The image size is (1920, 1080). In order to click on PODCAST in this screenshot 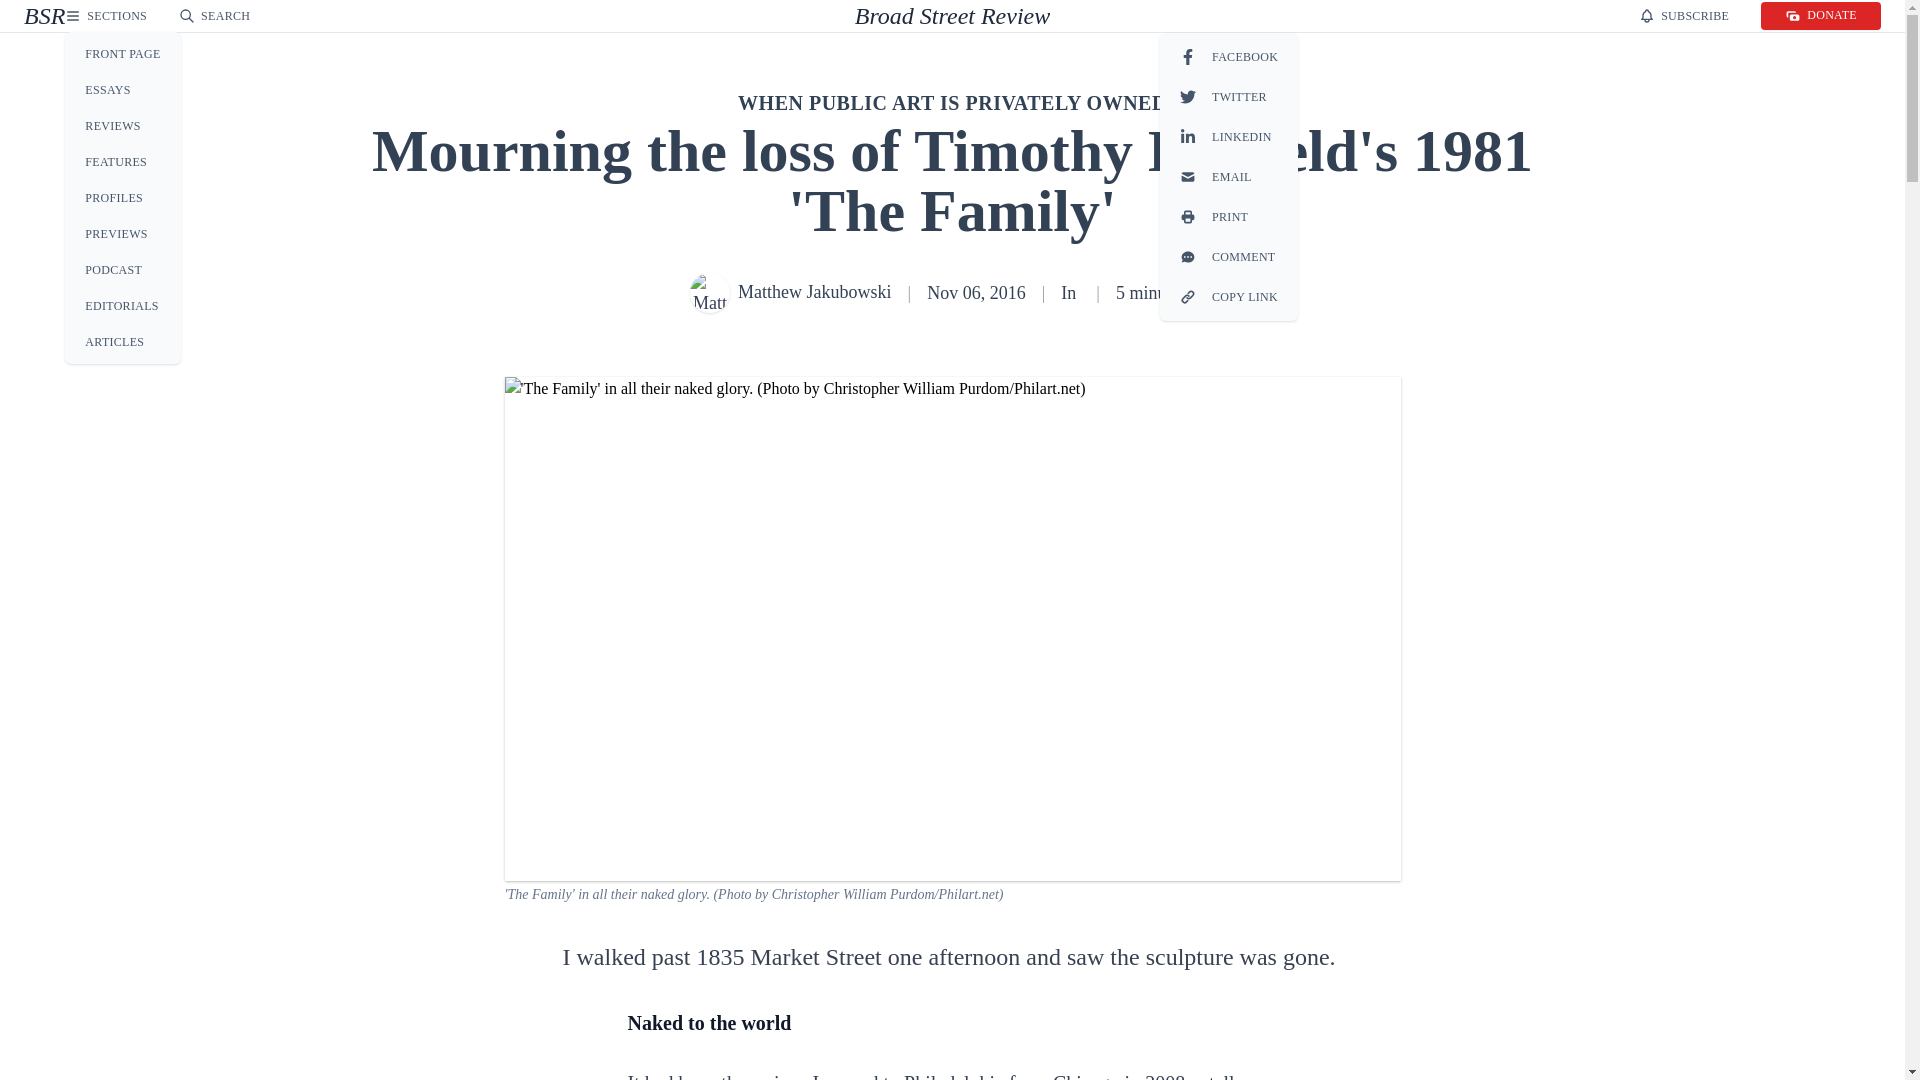, I will do `click(122, 270)`.